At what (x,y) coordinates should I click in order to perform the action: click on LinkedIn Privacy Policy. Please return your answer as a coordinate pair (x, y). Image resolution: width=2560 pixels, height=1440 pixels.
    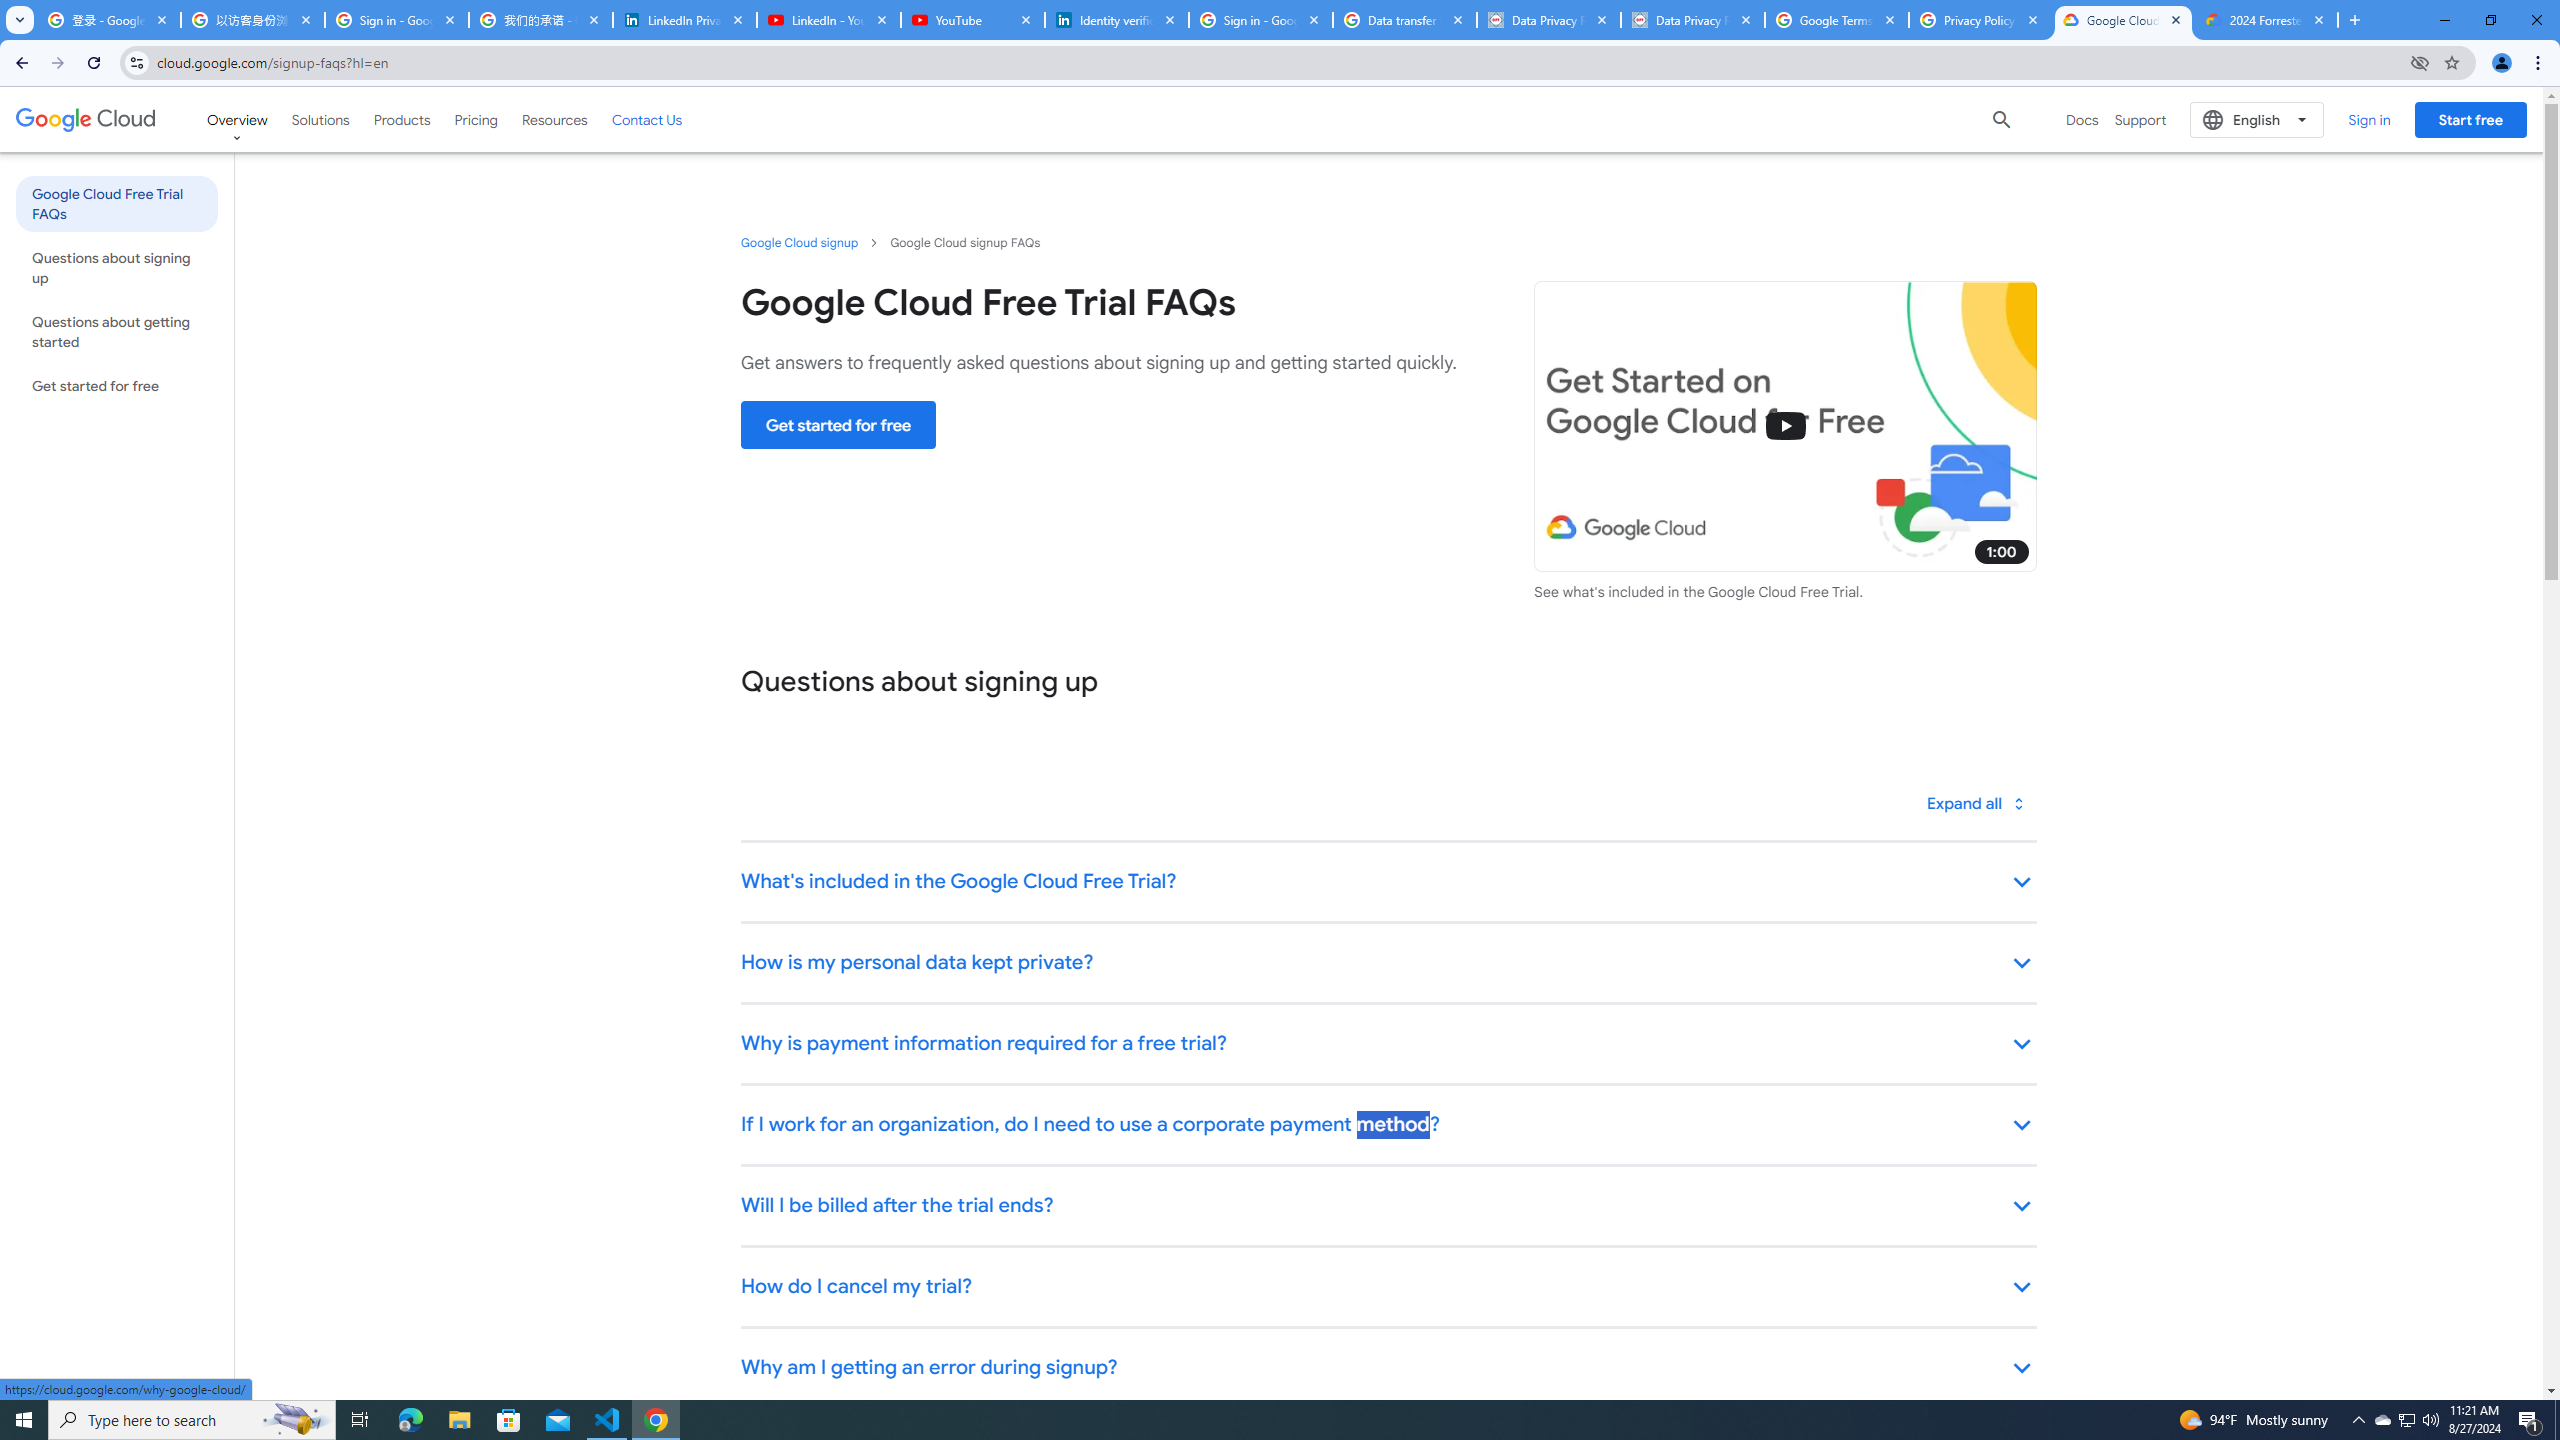
    Looking at the image, I should click on (684, 20).